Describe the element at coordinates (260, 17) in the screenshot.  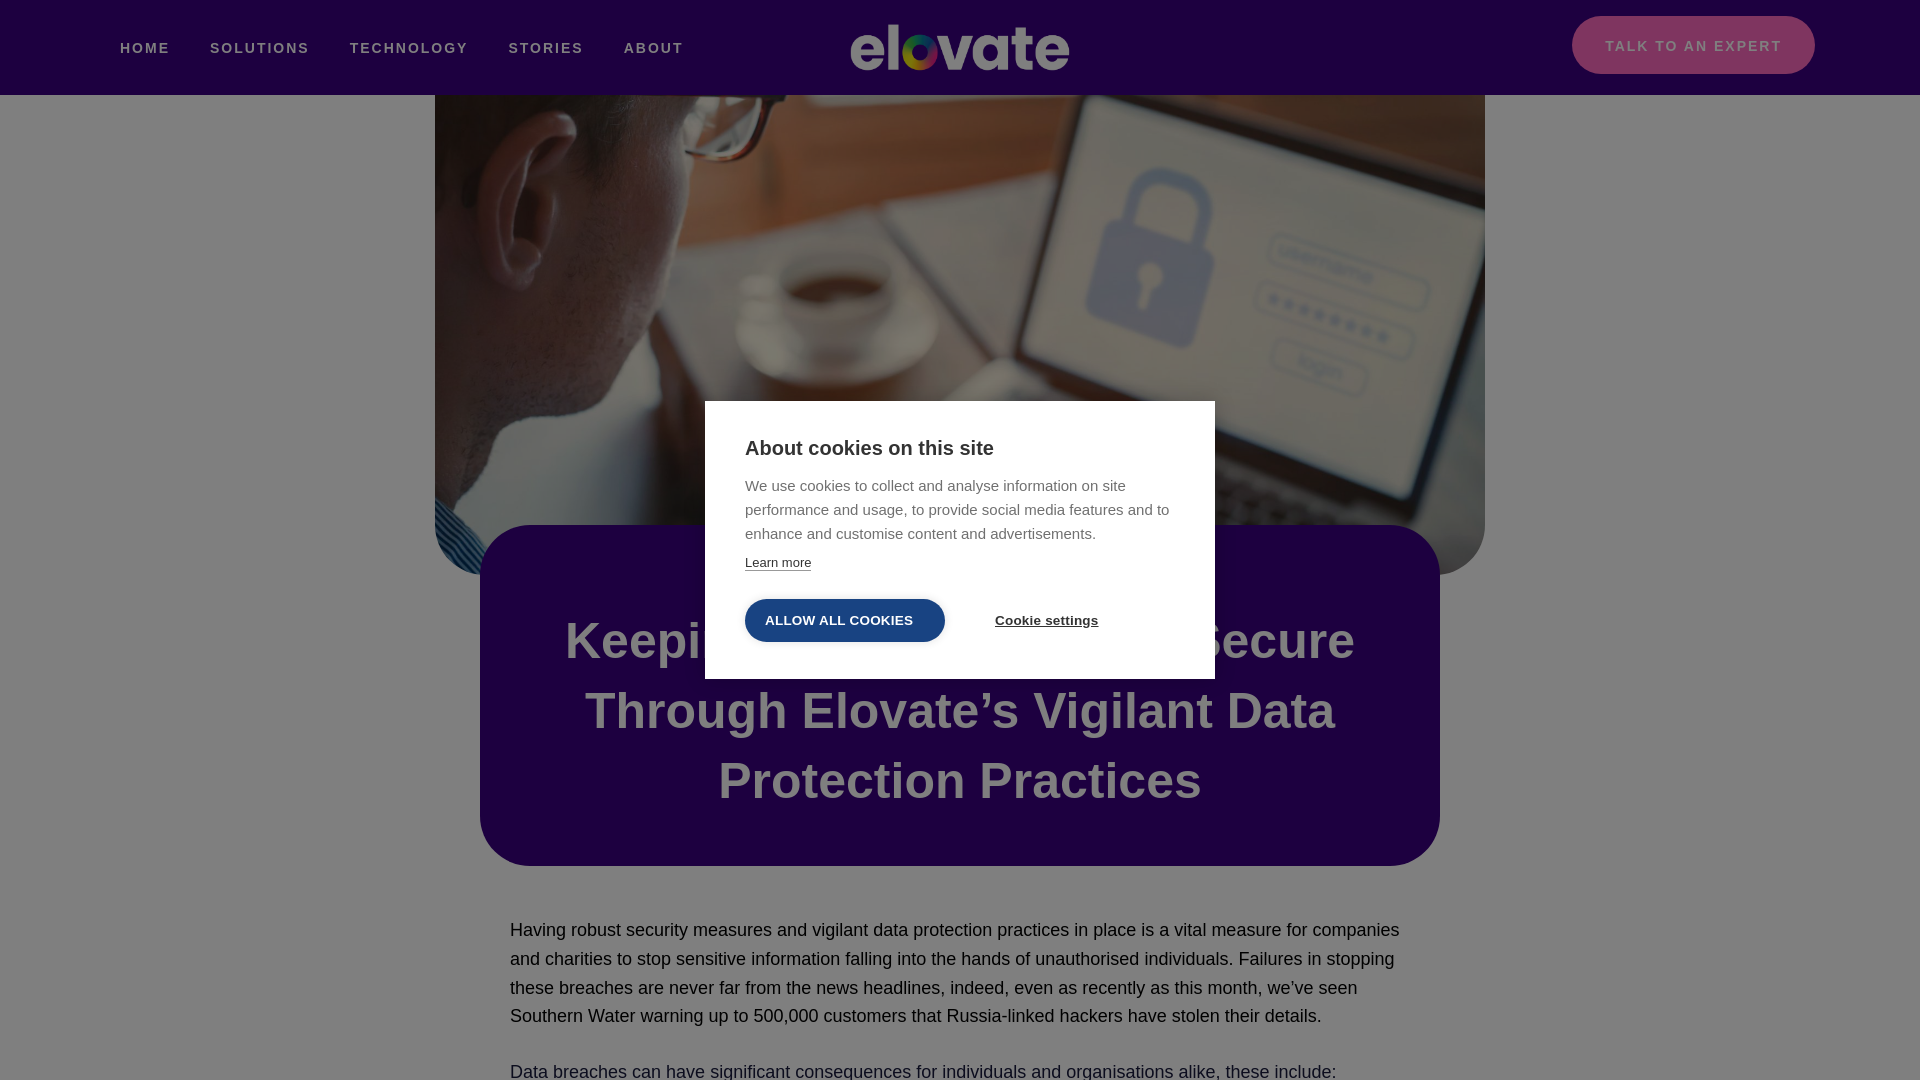
I see `SOLUTIONS` at that location.